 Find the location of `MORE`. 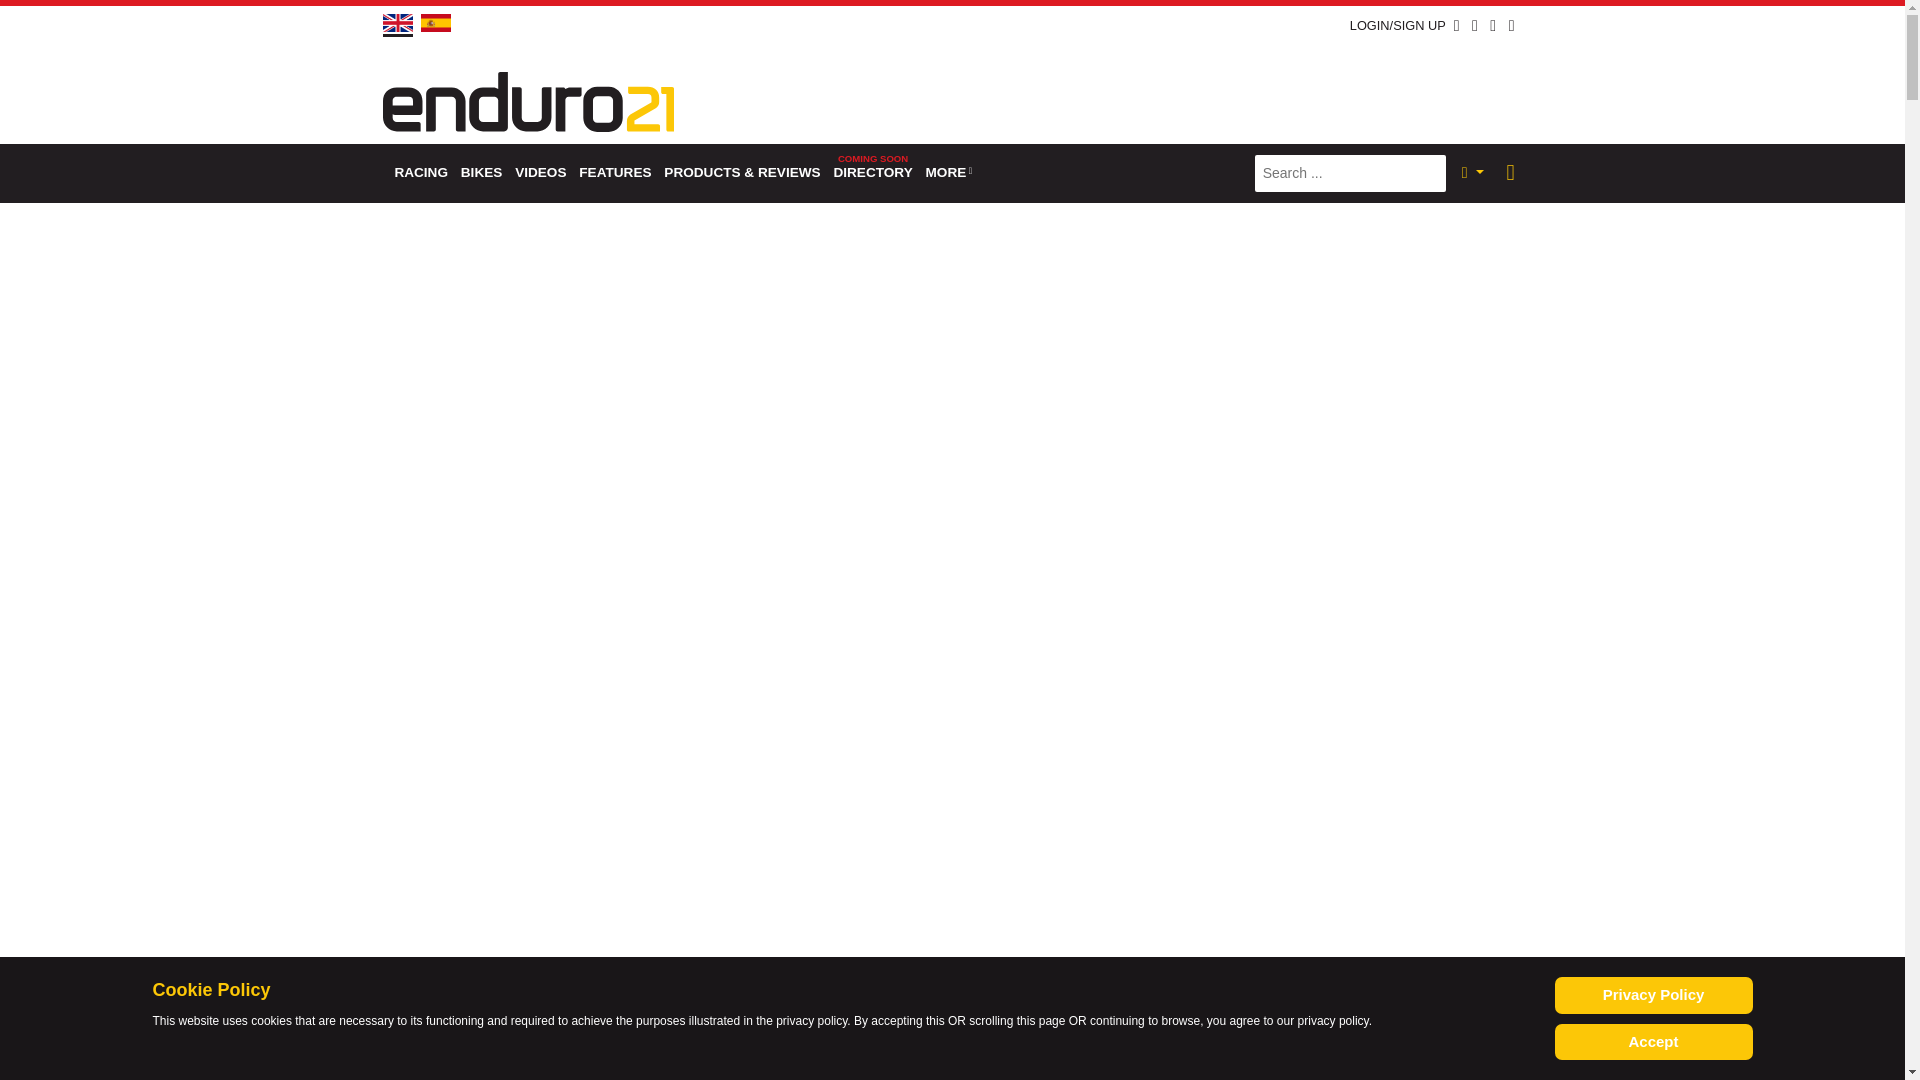

MORE is located at coordinates (949, 173).